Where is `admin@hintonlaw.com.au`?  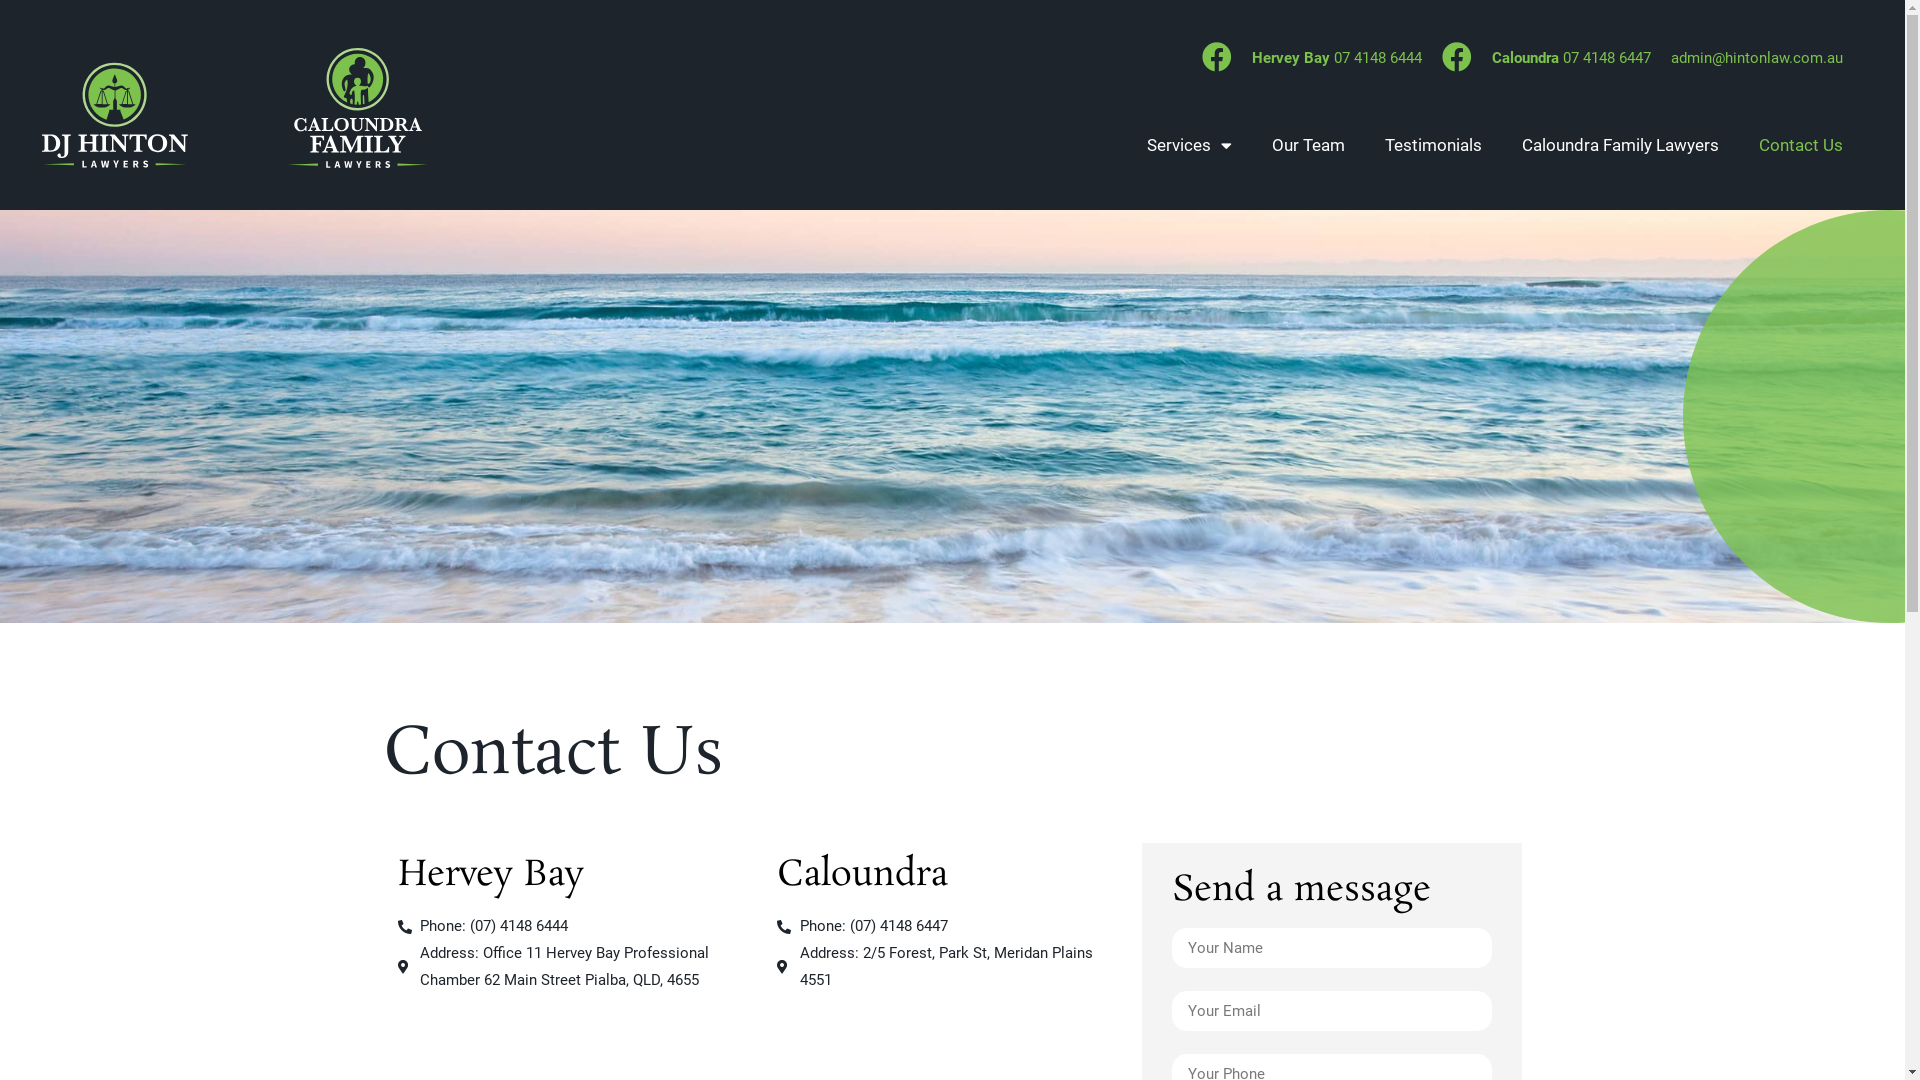
admin@hintonlaw.com.au is located at coordinates (1757, 58).